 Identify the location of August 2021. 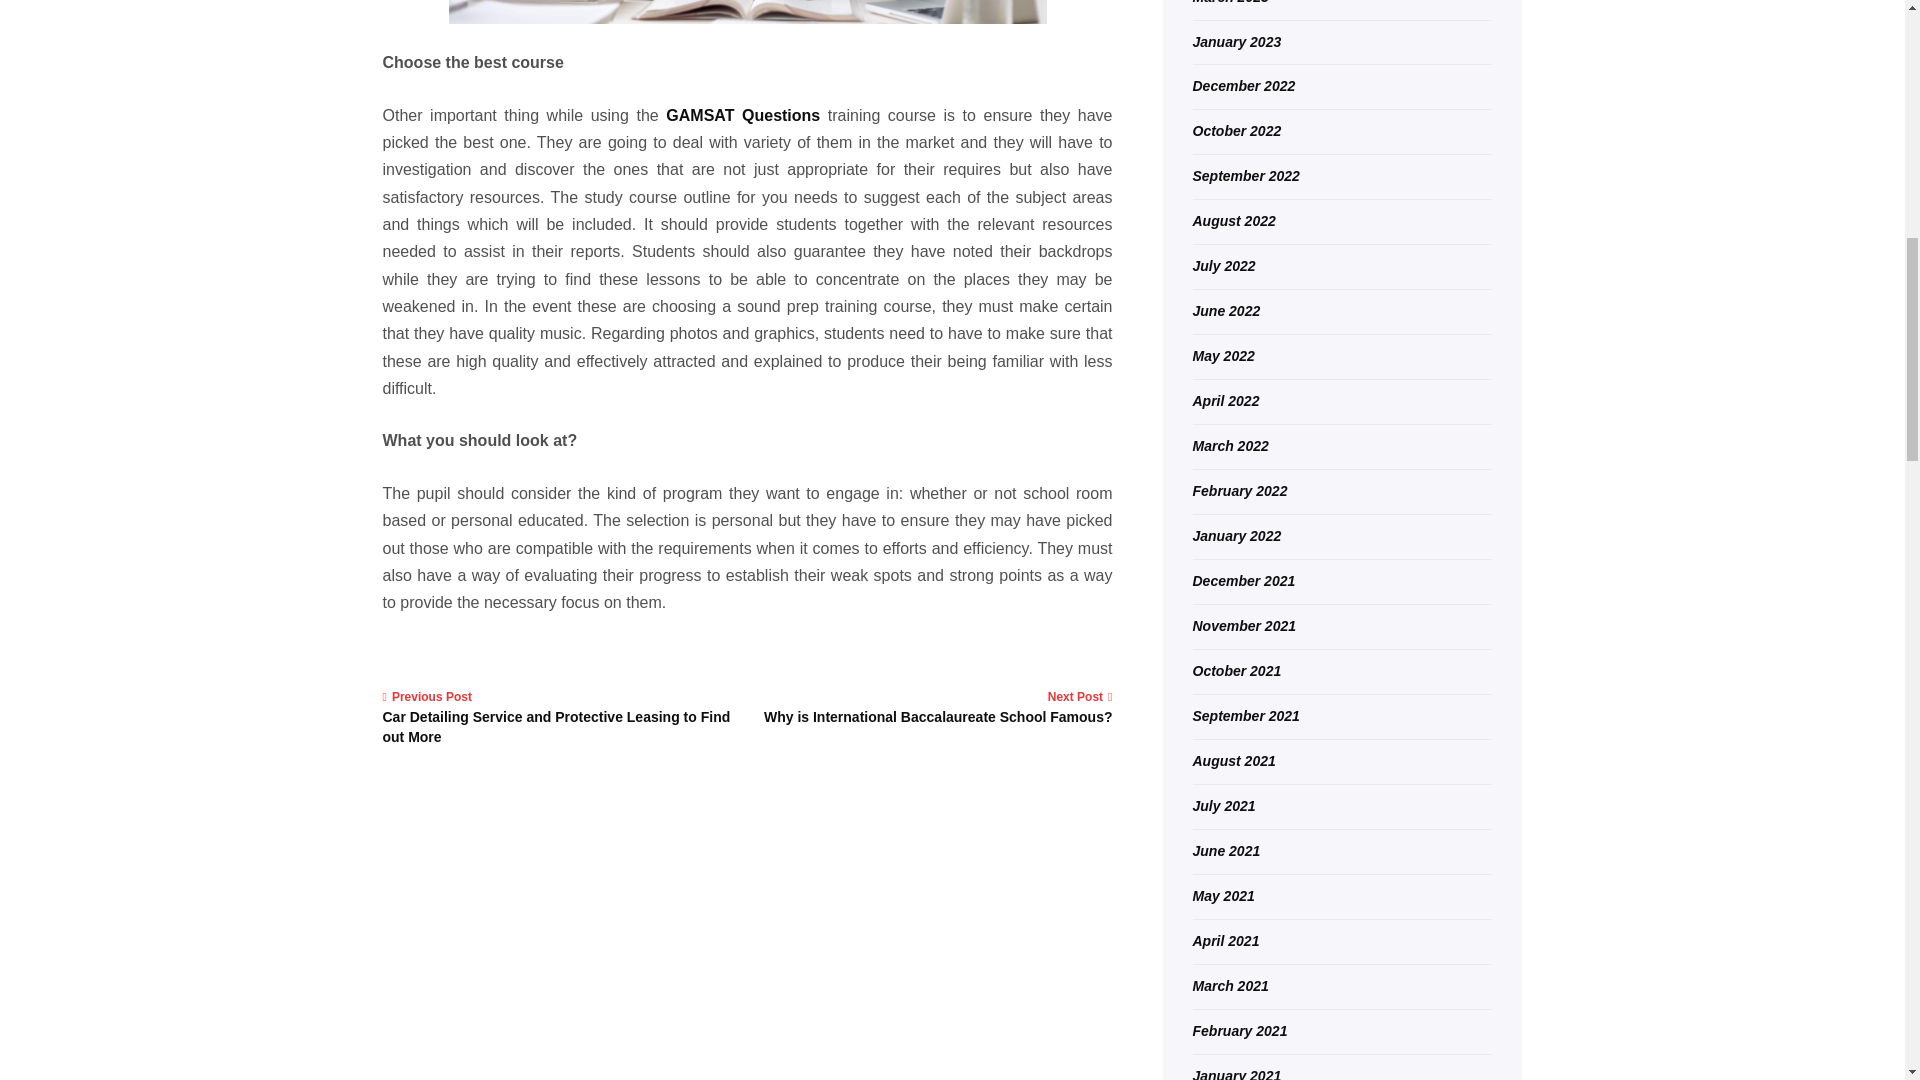
(1246, 176).